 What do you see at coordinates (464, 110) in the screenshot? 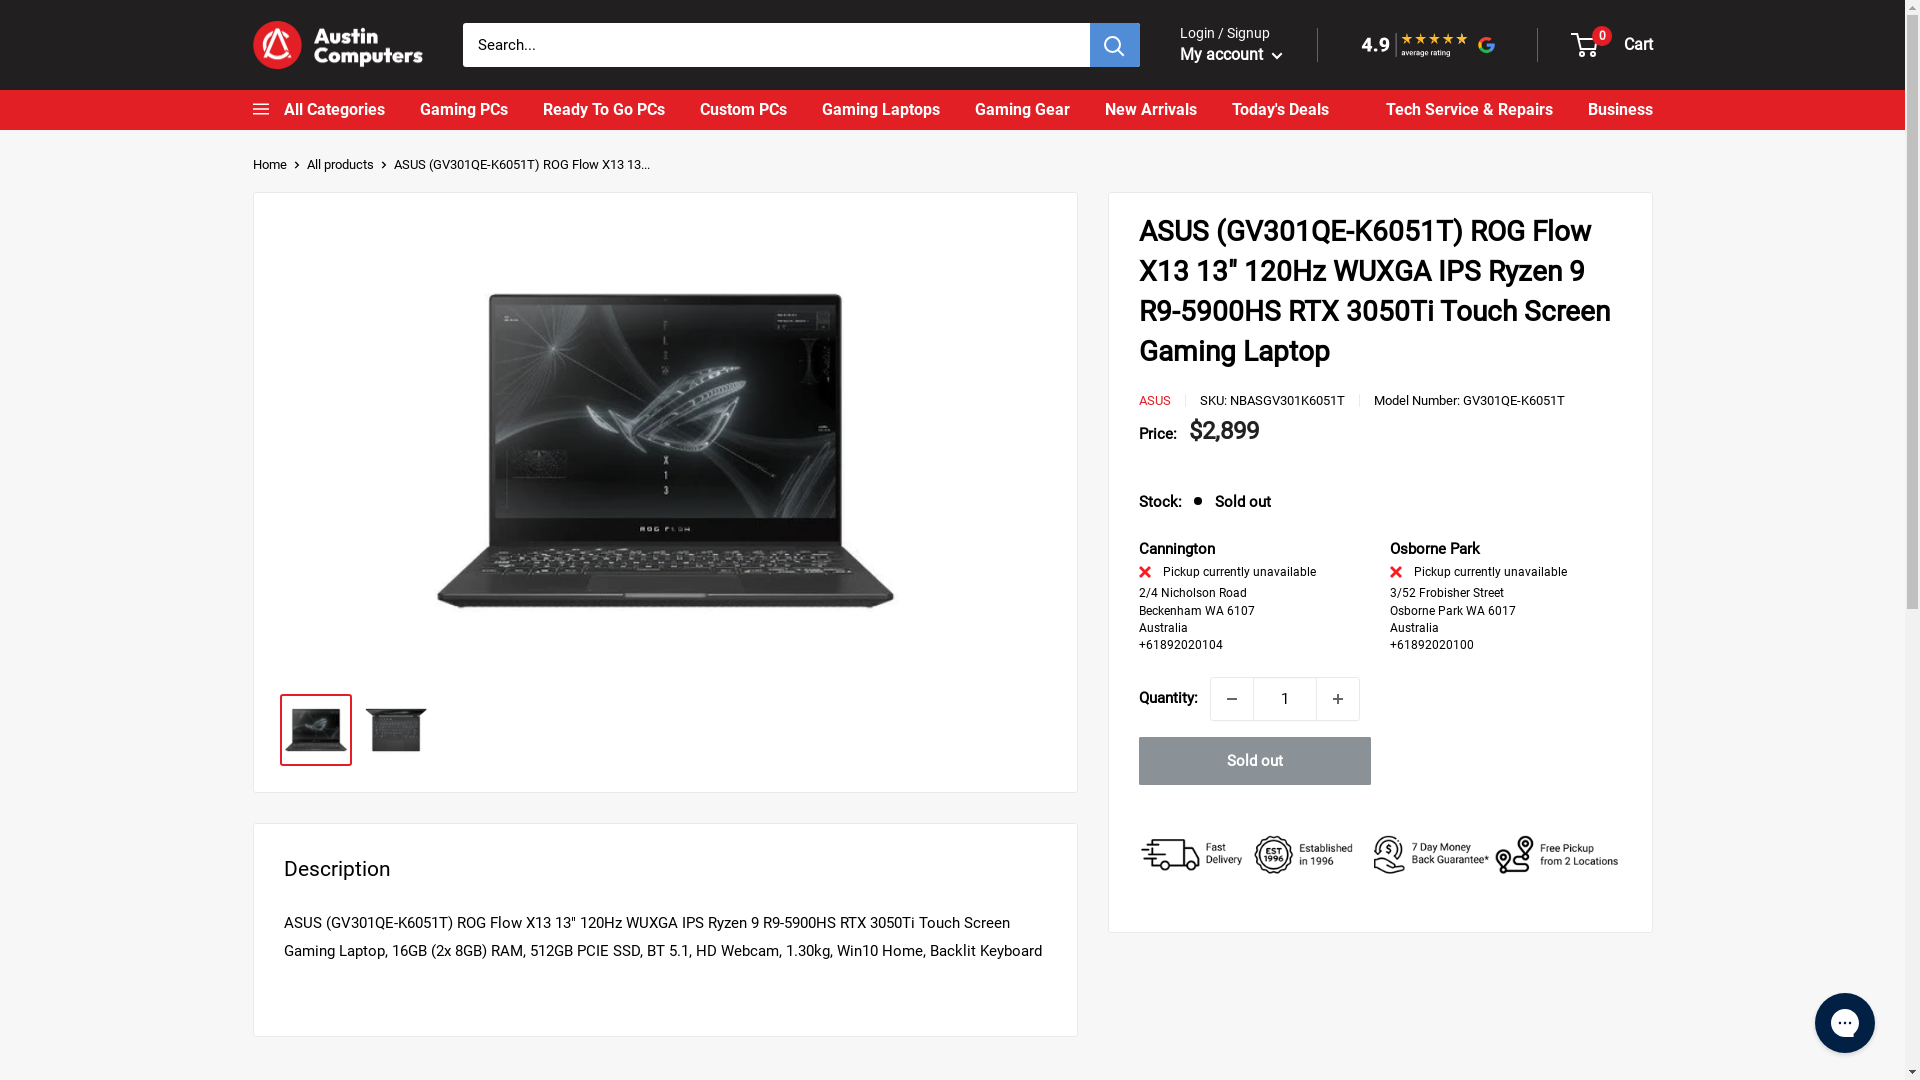
I see `Gaming PCs` at bounding box center [464, 110].